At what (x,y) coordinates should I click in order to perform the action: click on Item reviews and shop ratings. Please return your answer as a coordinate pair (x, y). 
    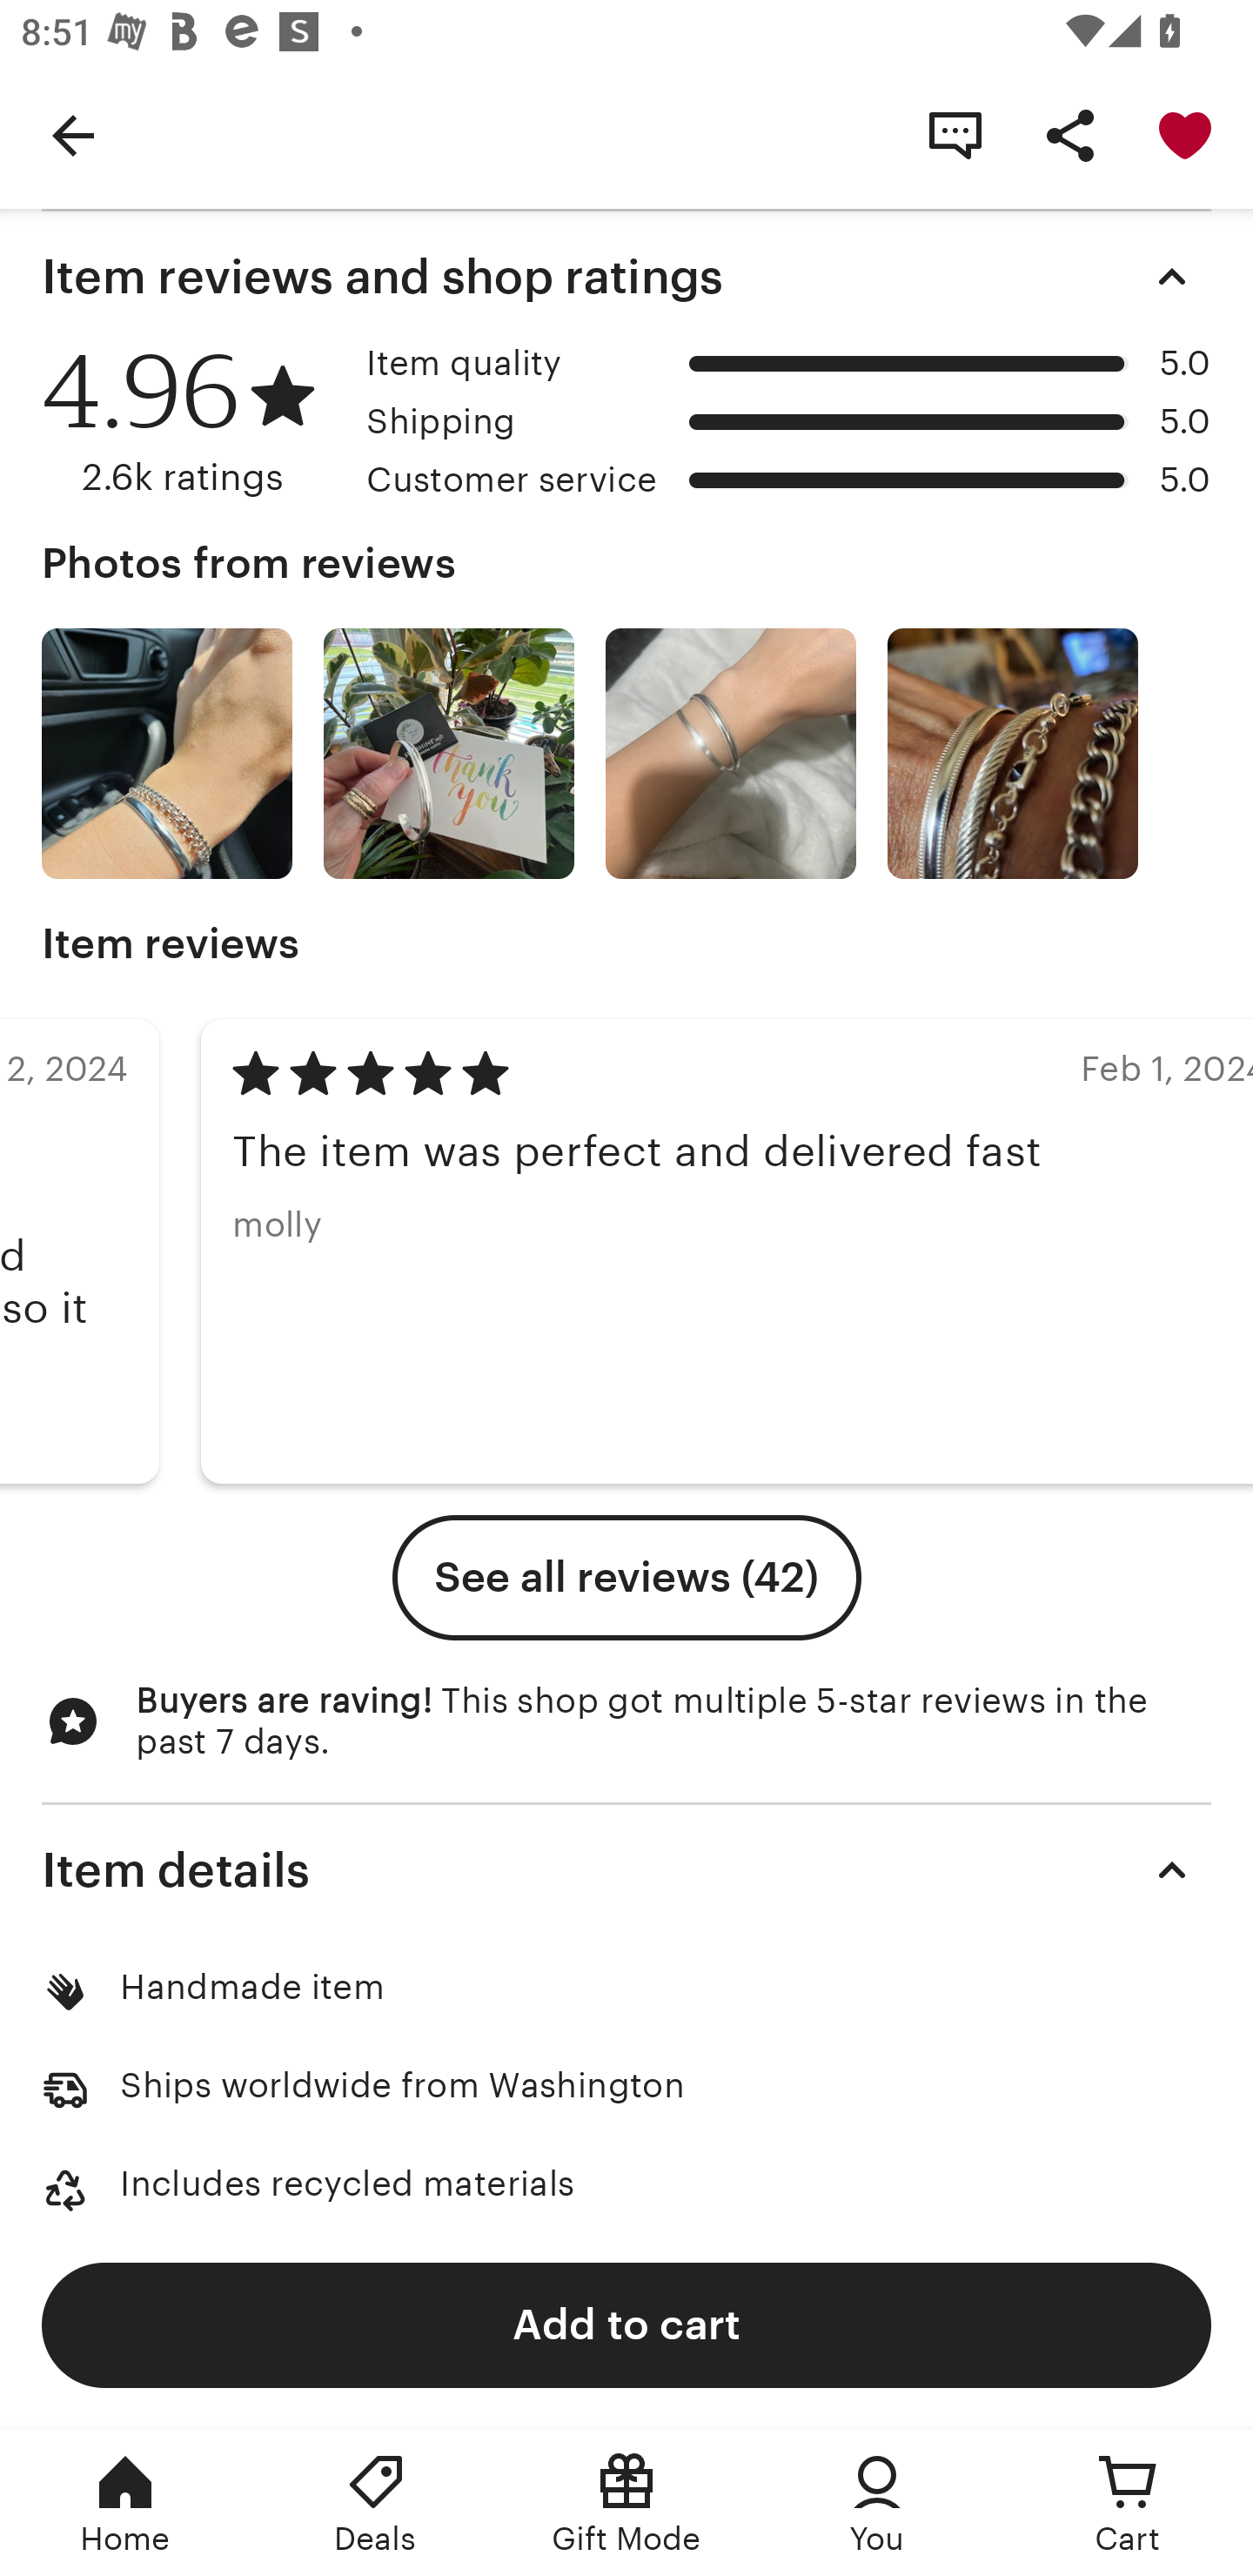
    Looking at the image, I should click on (626, 277).